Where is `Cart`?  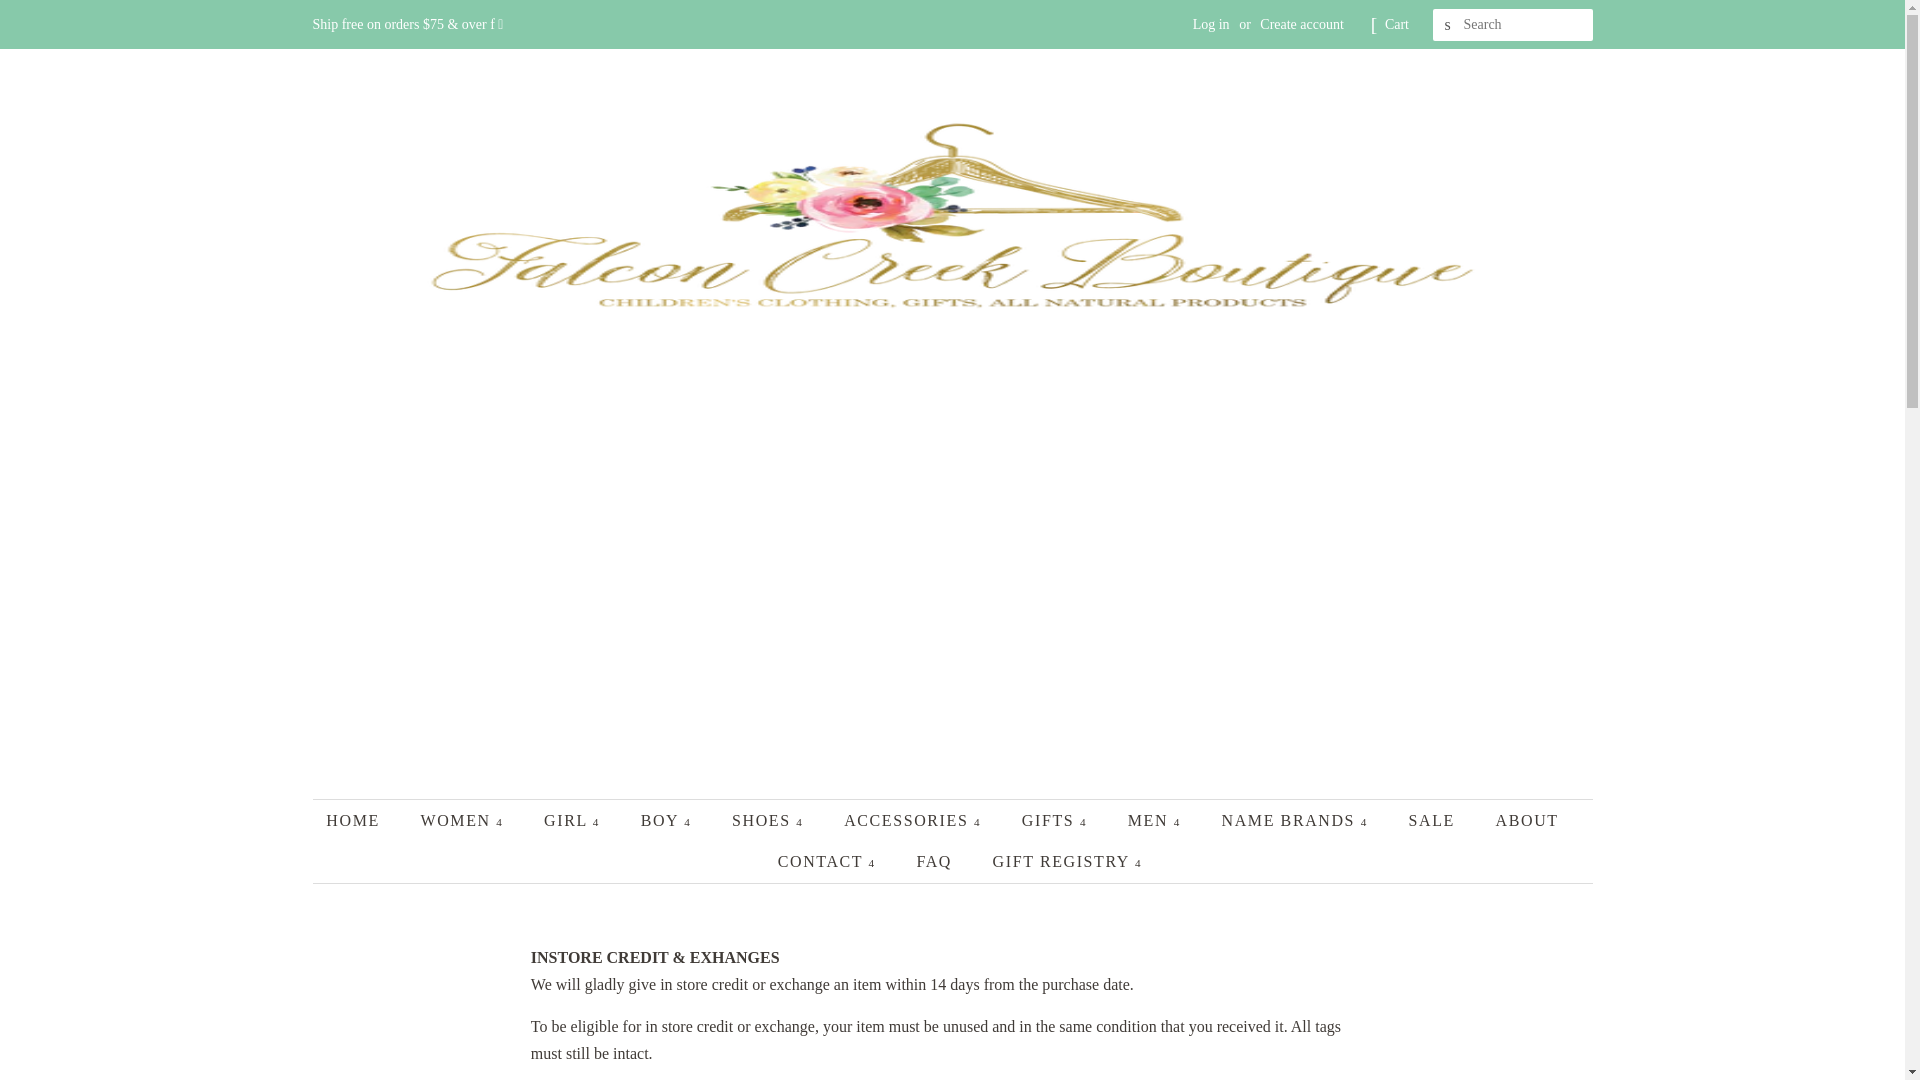 Cart is located at coordinates (1396, 24).